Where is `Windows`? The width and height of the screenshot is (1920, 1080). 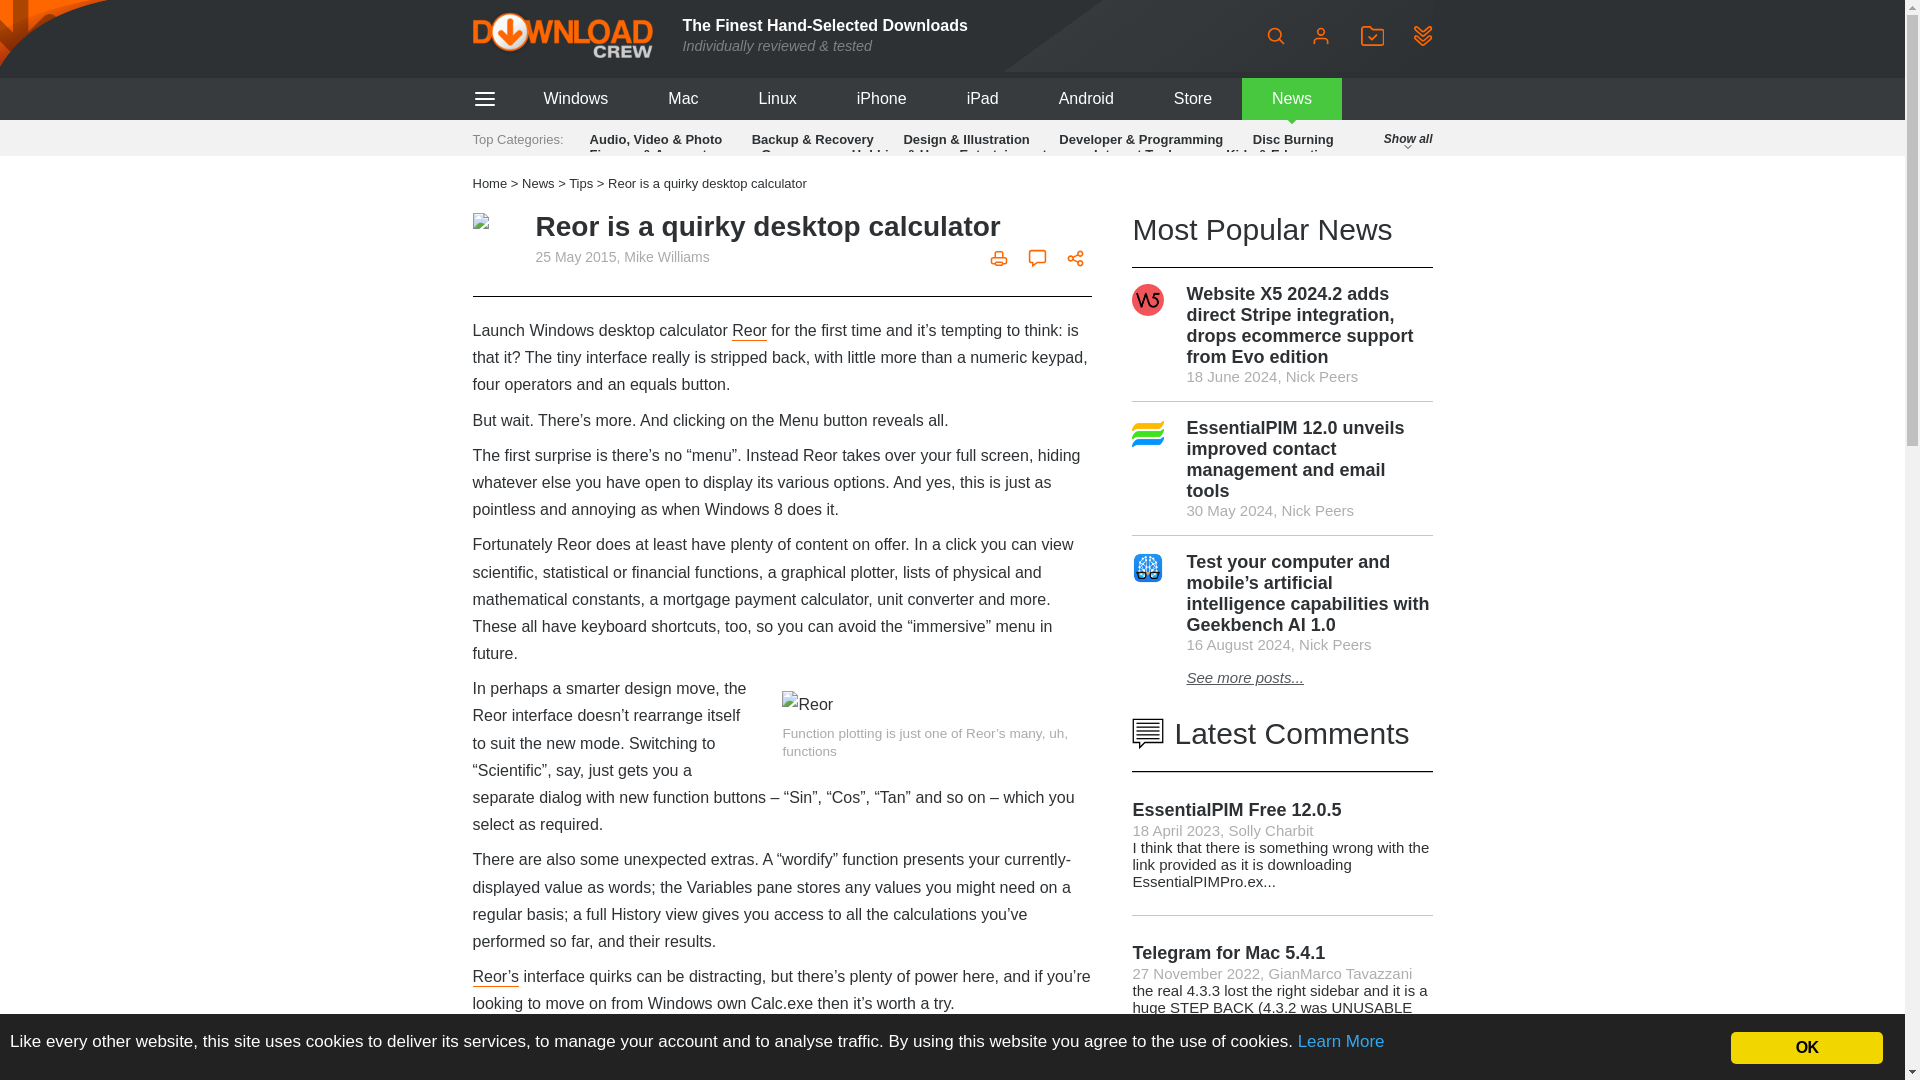 Windows is located at coordinates (574, 98).